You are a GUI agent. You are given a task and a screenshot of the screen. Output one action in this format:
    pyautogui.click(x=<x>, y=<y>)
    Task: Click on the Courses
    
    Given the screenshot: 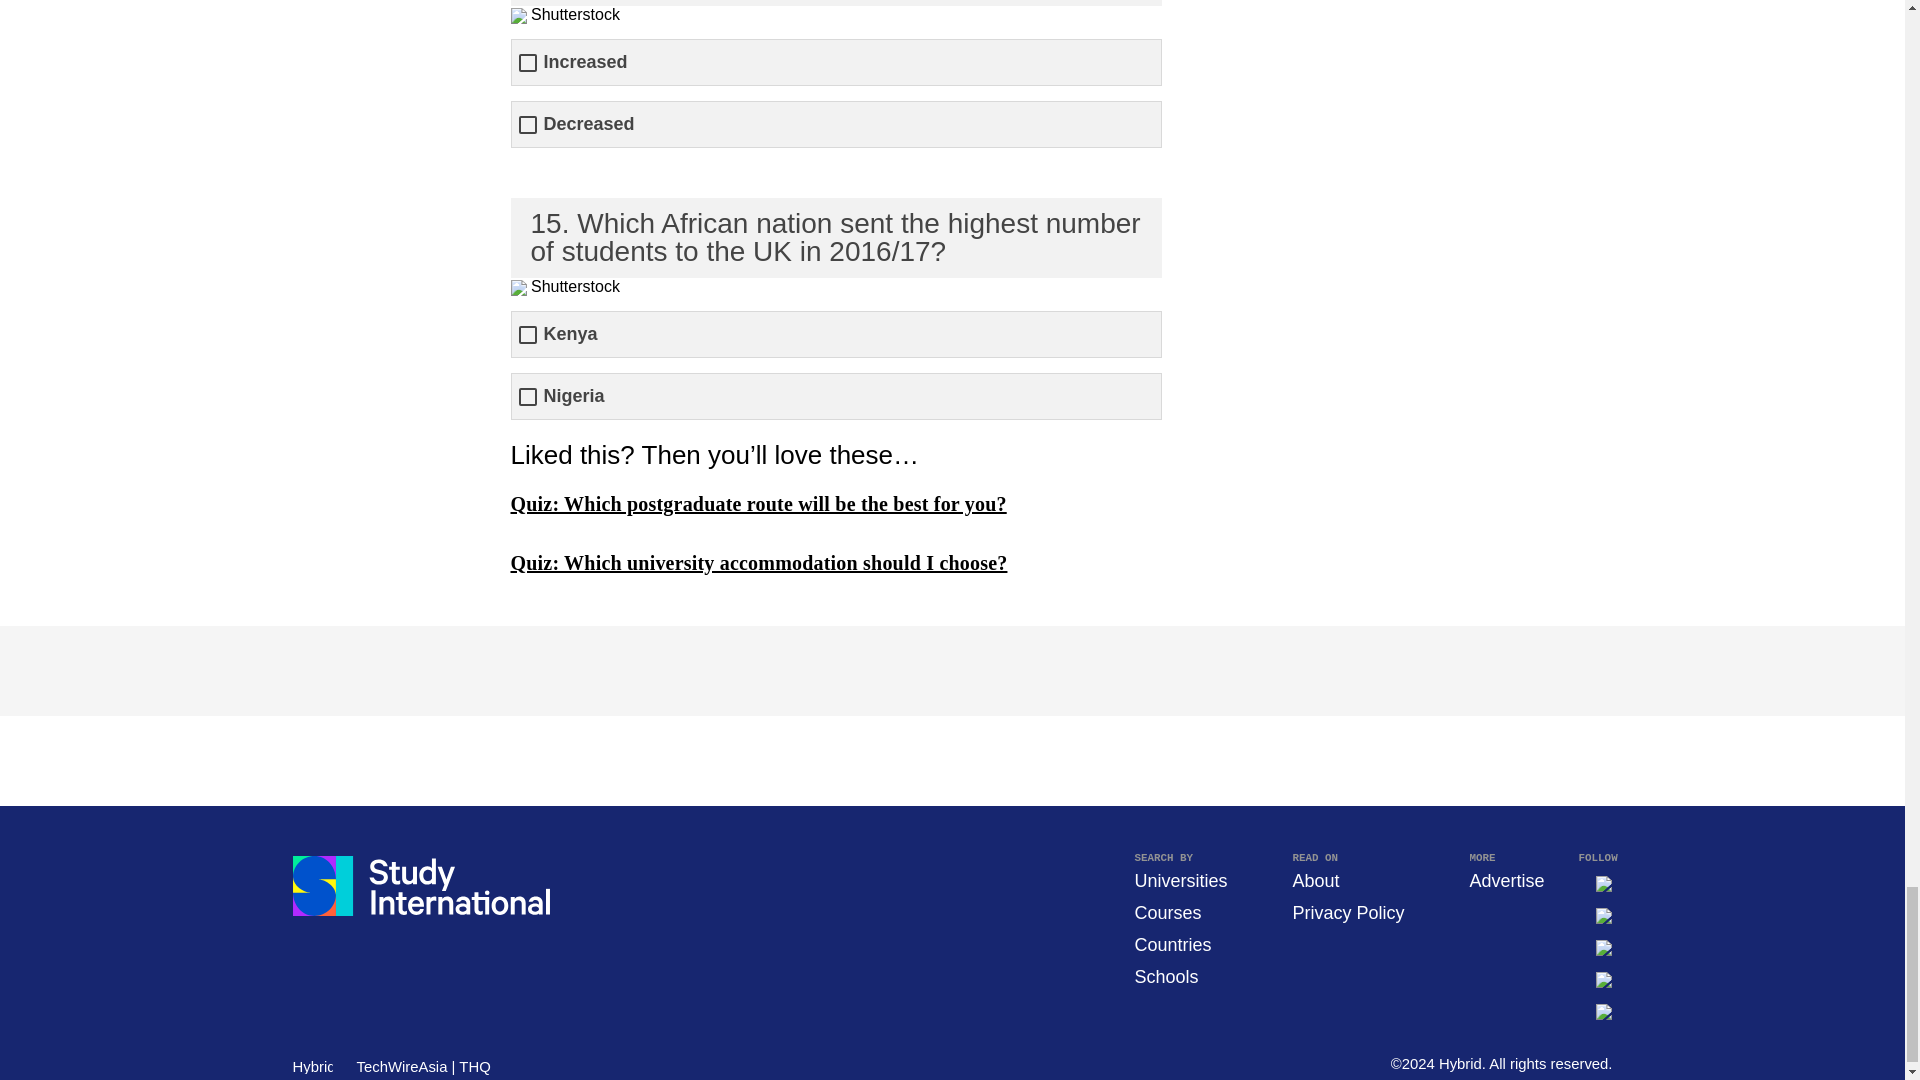 What is the action you would take?
    pyautogui.click(x=1168, y=912)
    